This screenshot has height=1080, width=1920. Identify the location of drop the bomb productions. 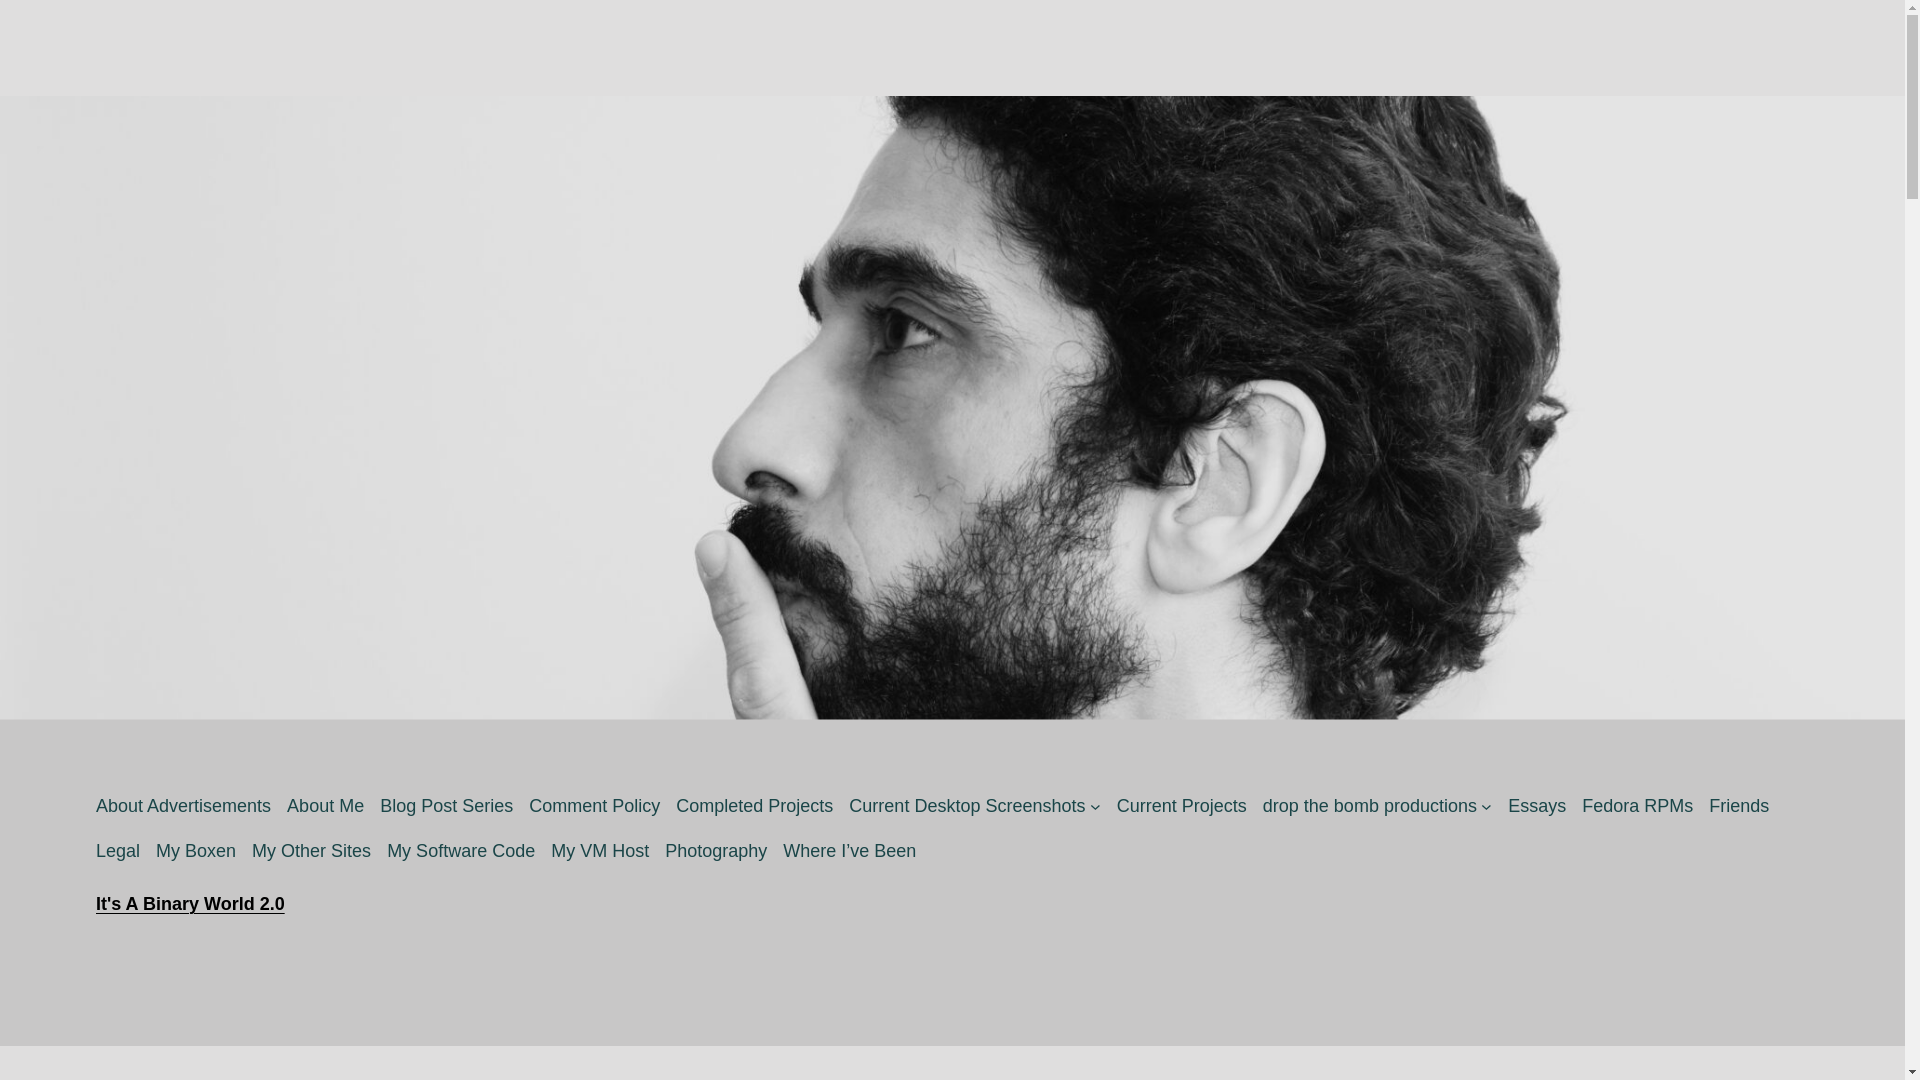
(1370, 806).